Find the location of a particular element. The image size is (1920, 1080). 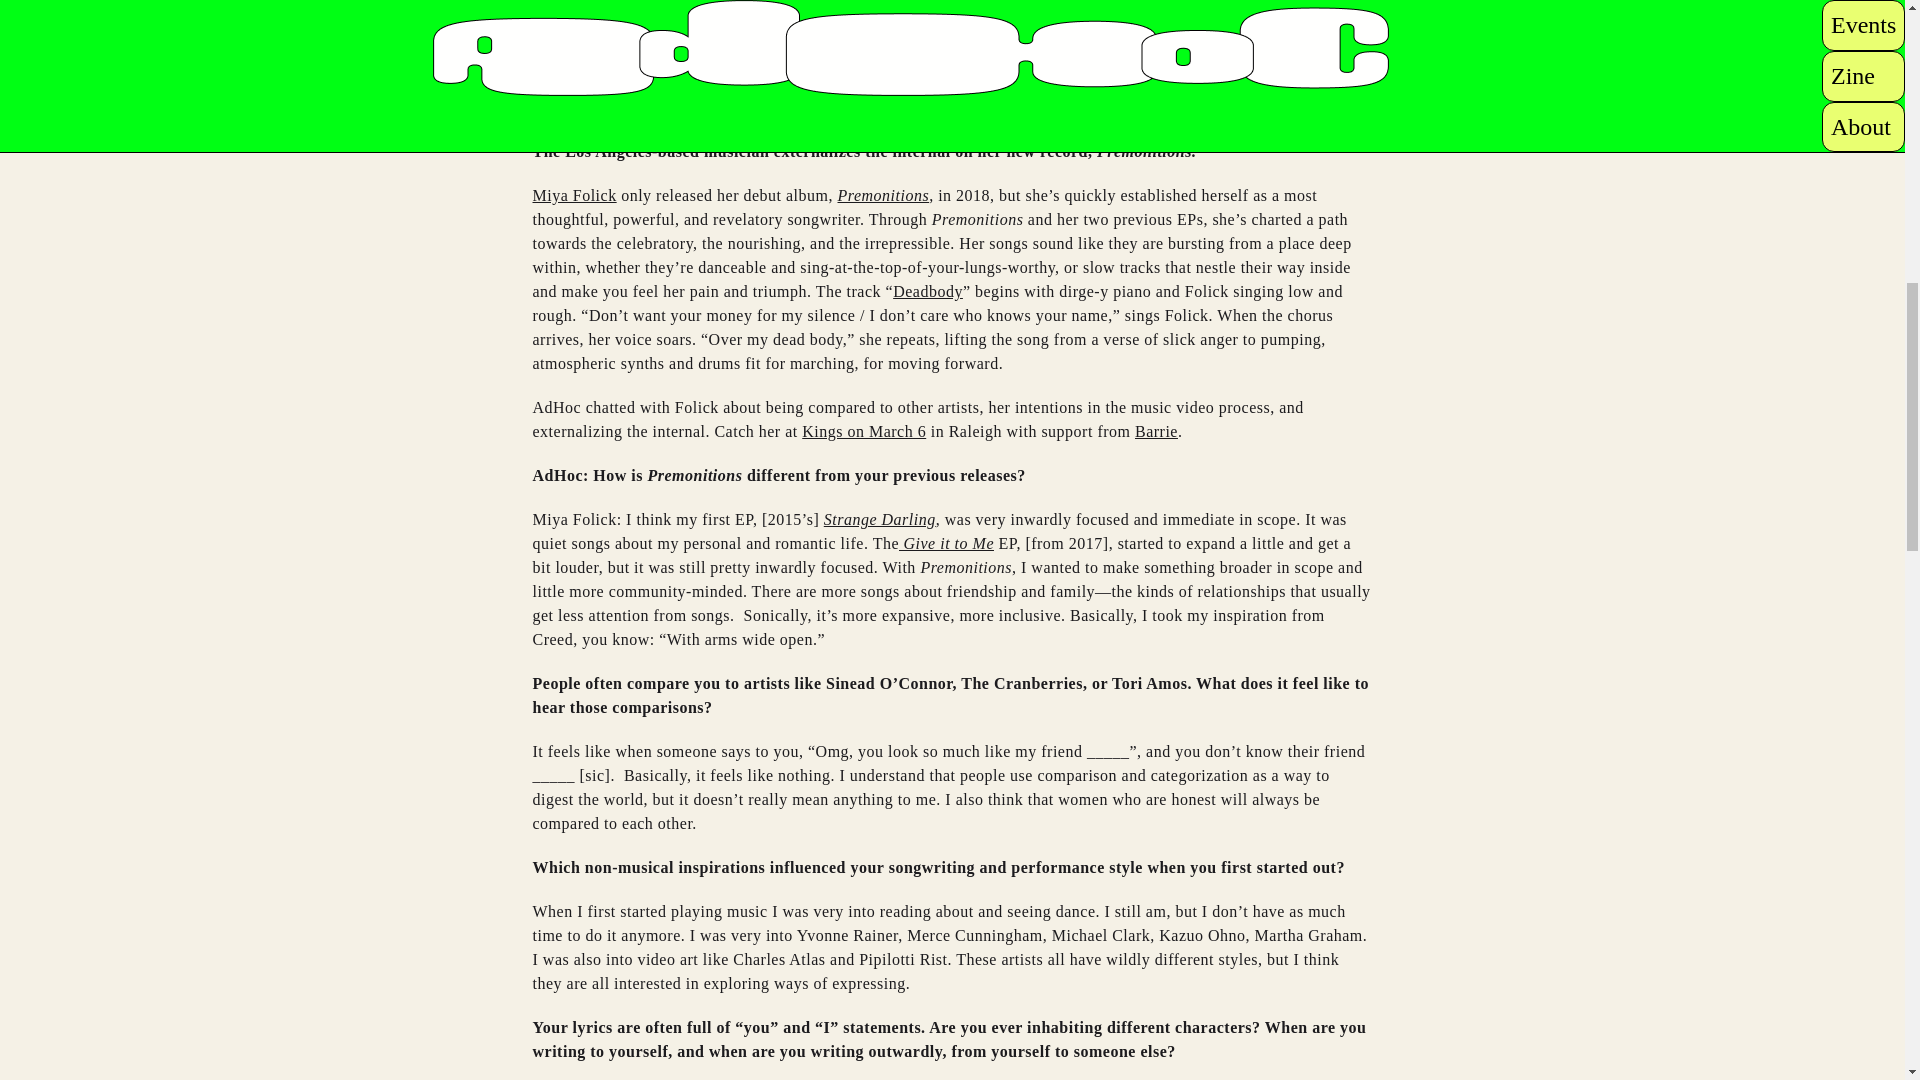

Kings on March 6 is located at coordinates (864, 431).